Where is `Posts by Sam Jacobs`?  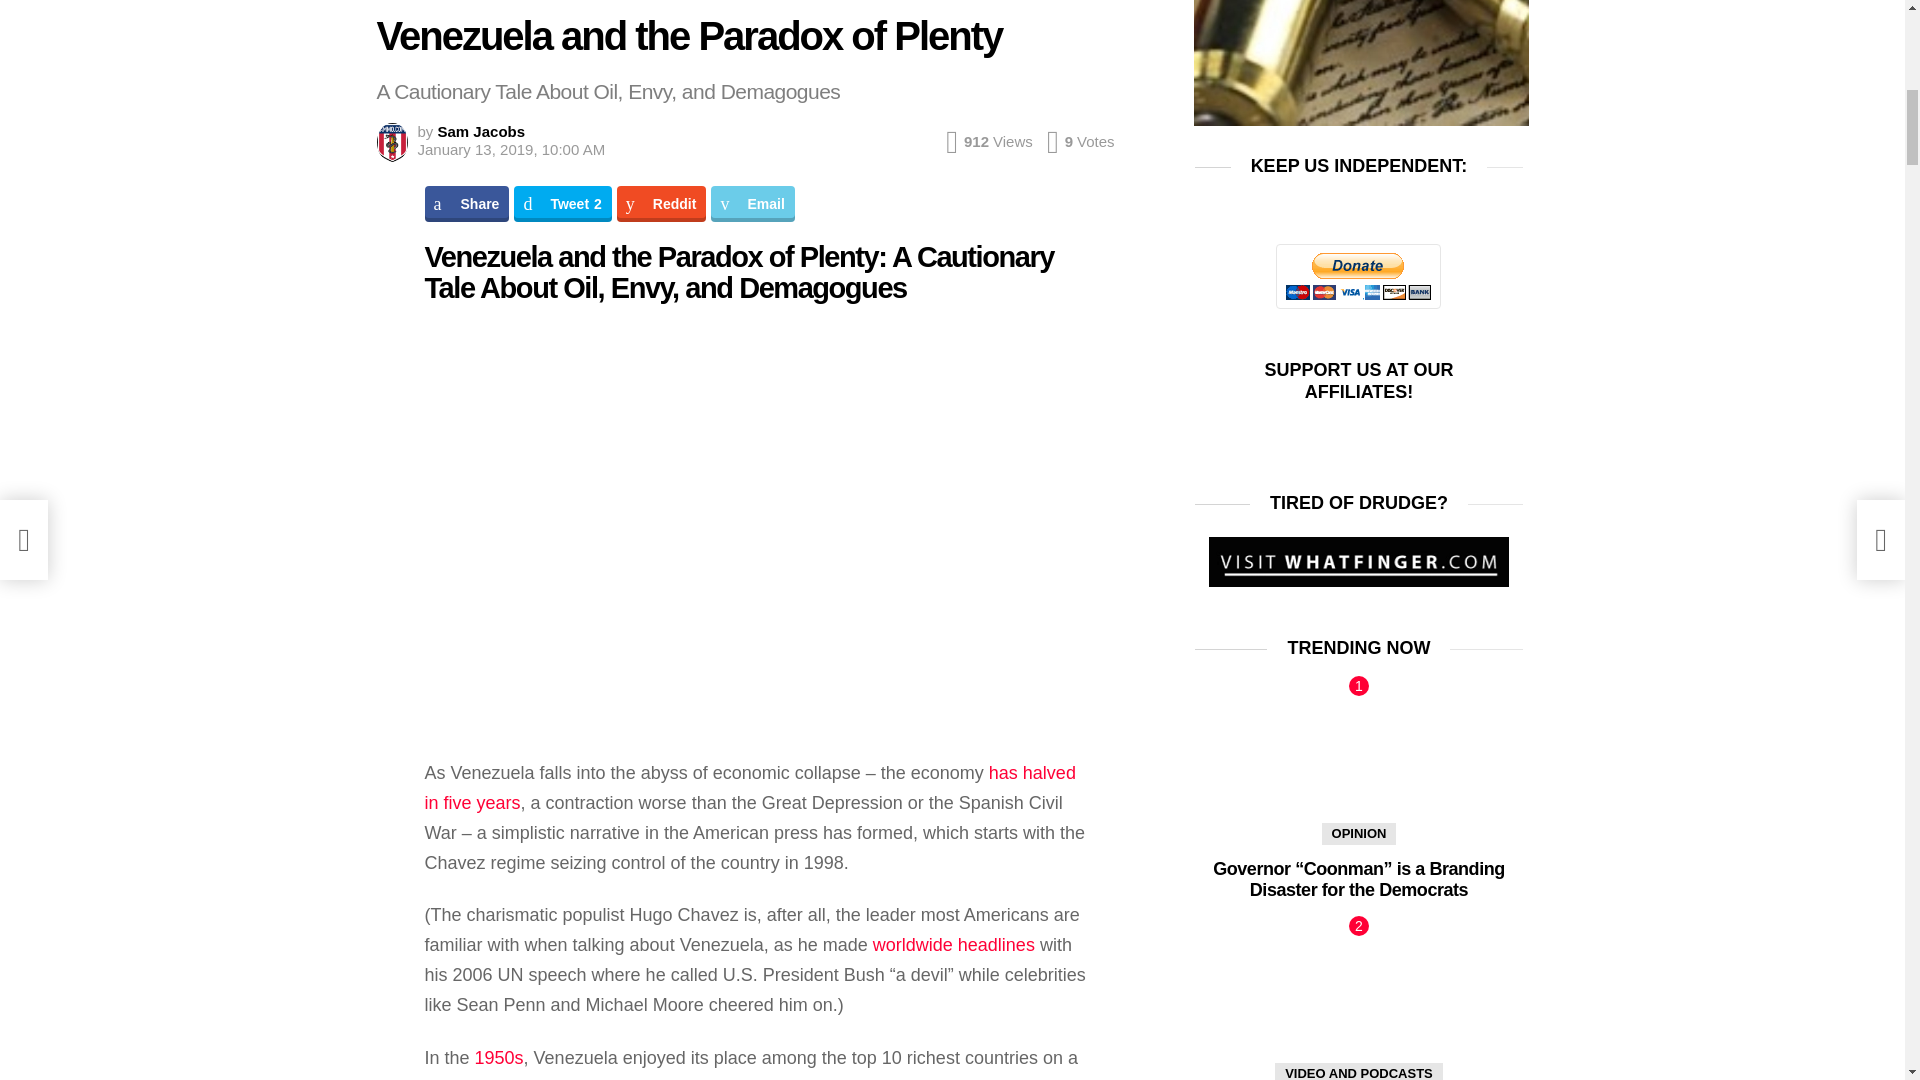 Posts by Sam Jacobs is located at coordinates (482, 132).